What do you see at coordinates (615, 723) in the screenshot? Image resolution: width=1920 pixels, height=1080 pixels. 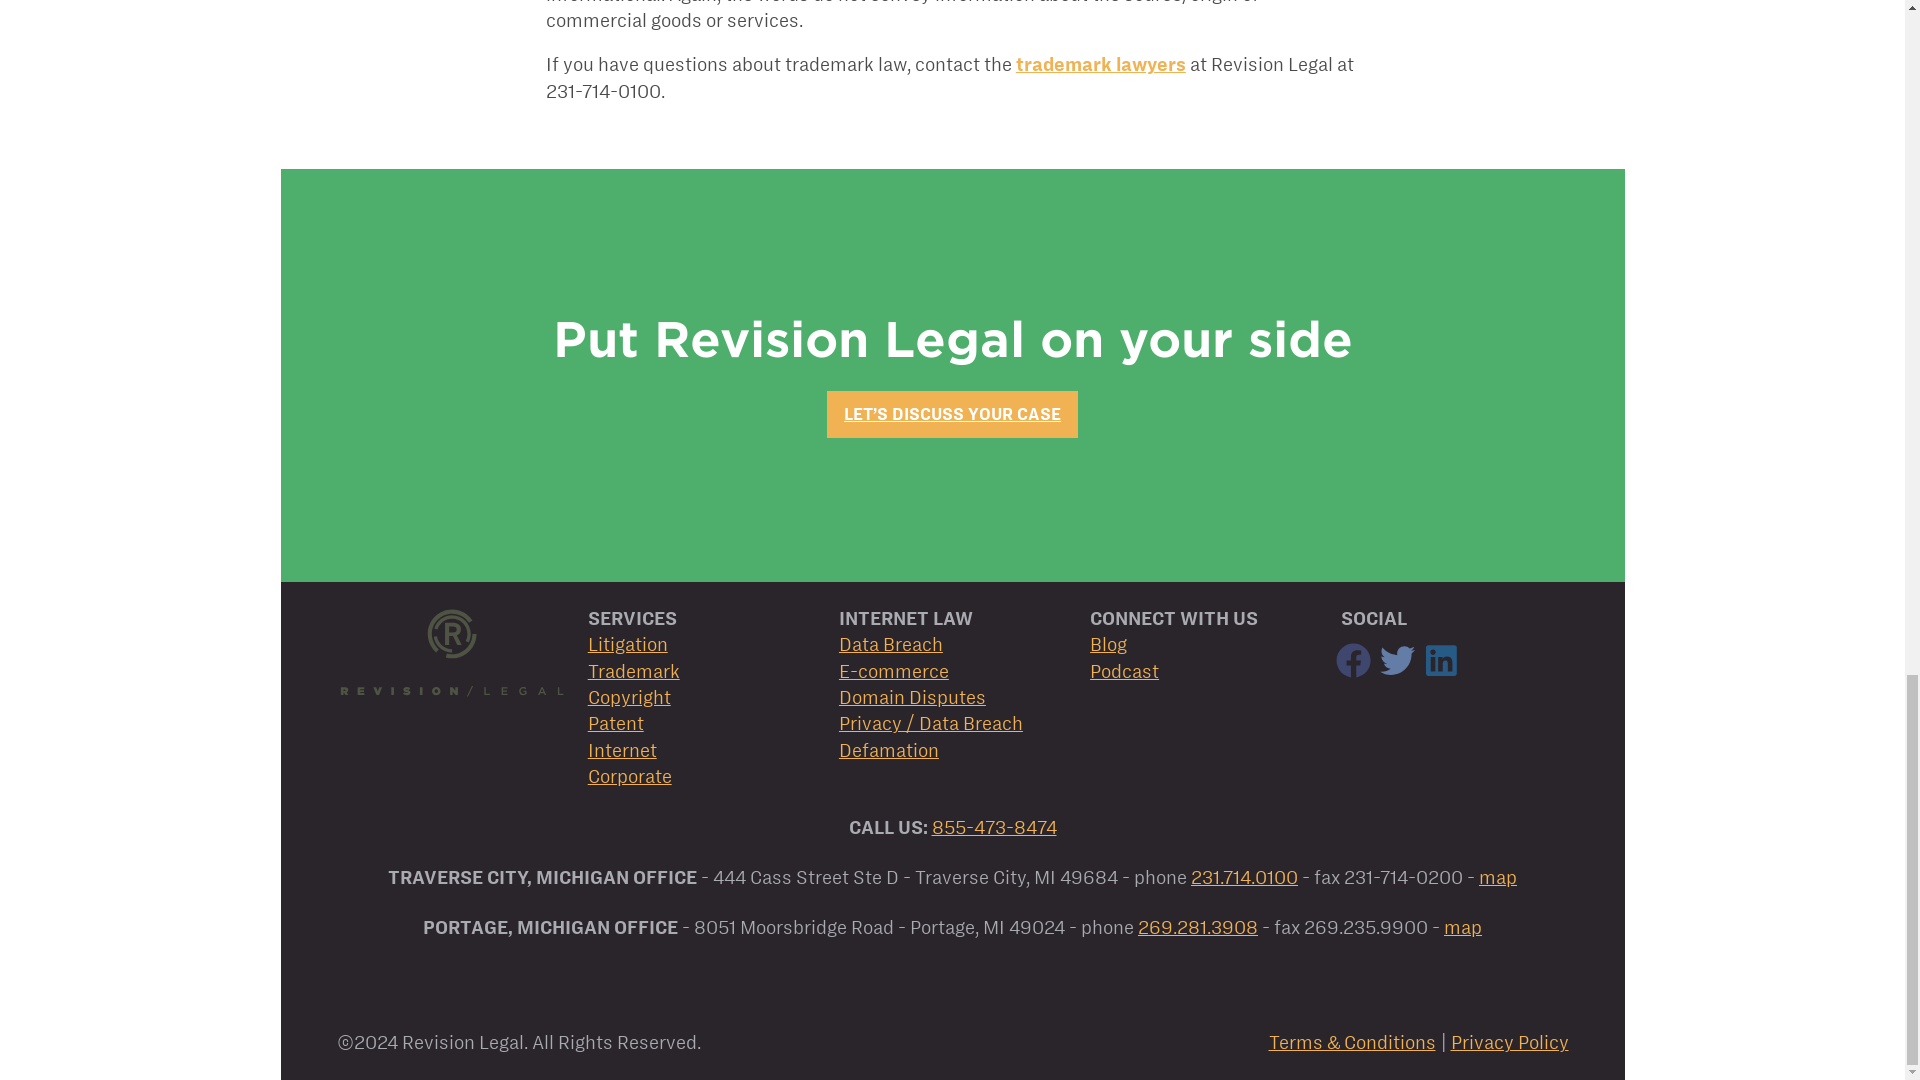 I see `Patent` at bounding box center [615, 723].